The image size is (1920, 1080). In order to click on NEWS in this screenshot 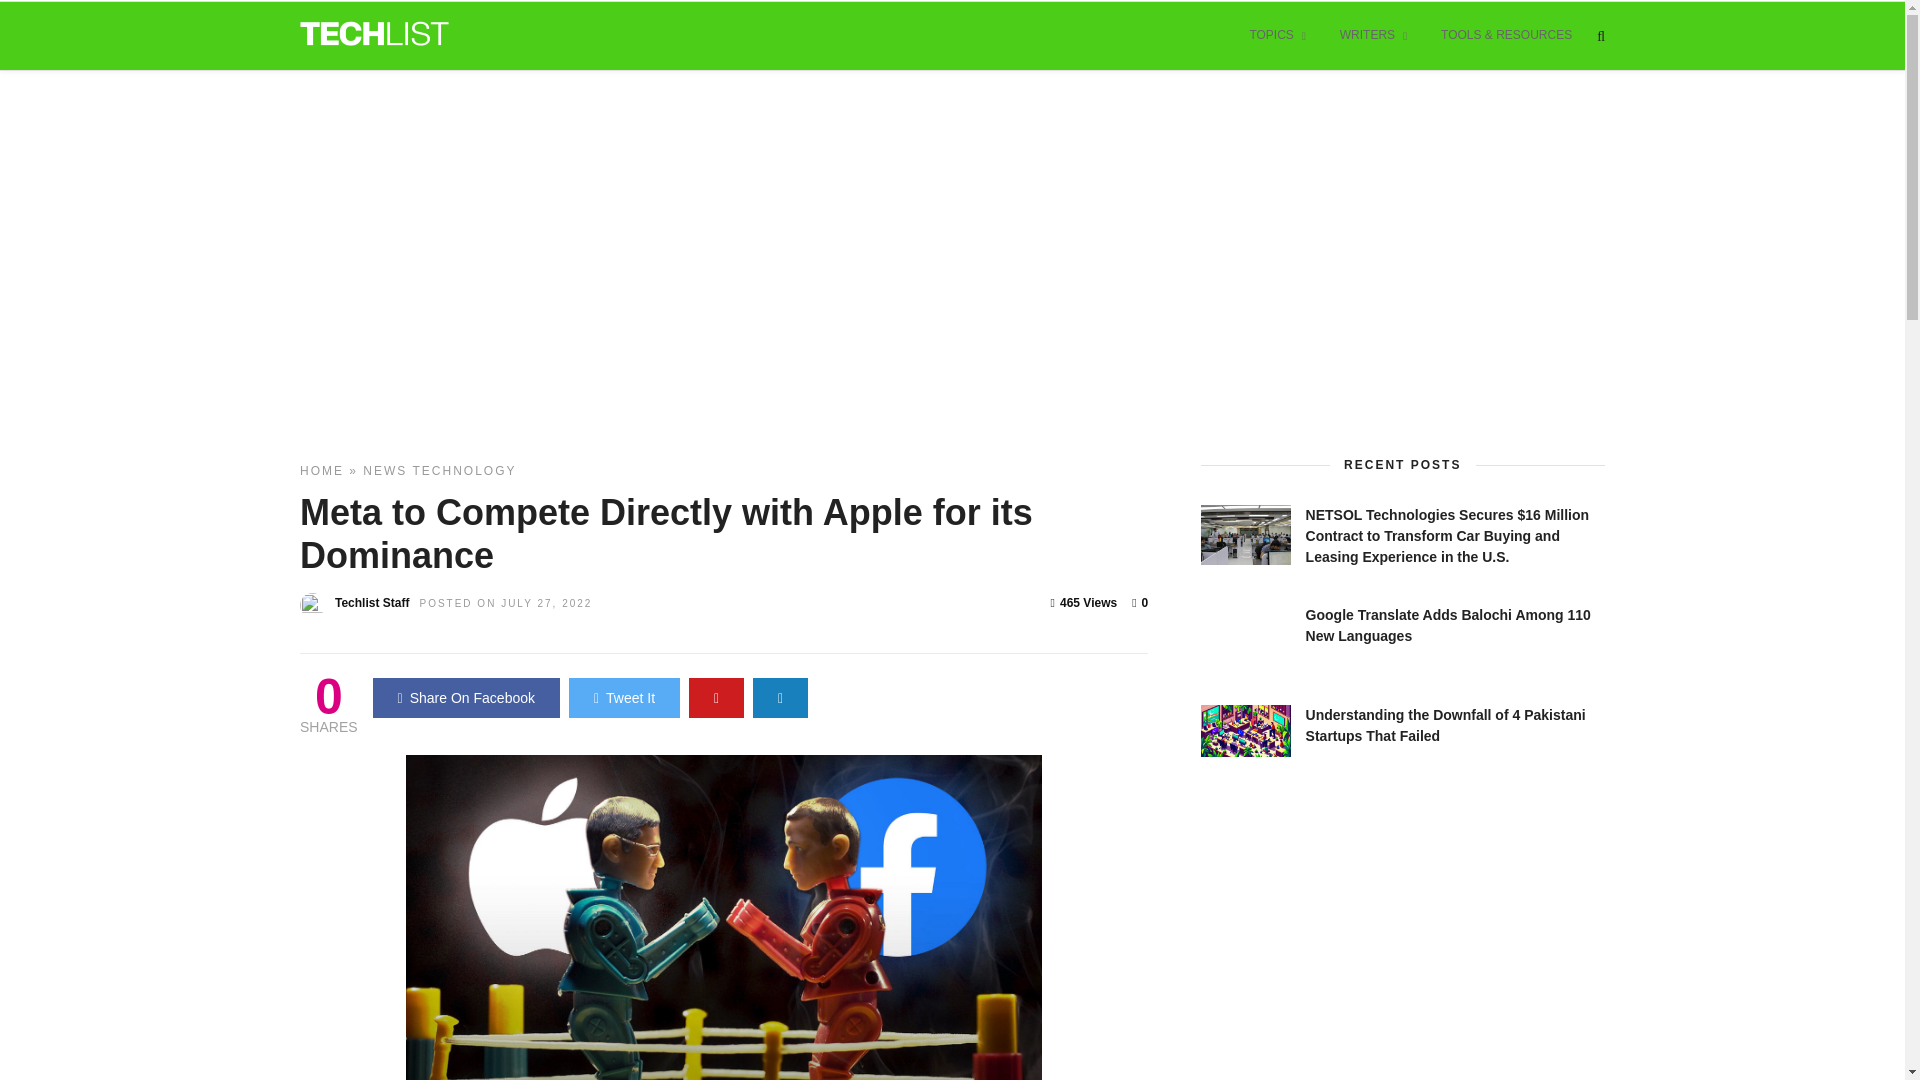, I will do `click(384, 471)`.